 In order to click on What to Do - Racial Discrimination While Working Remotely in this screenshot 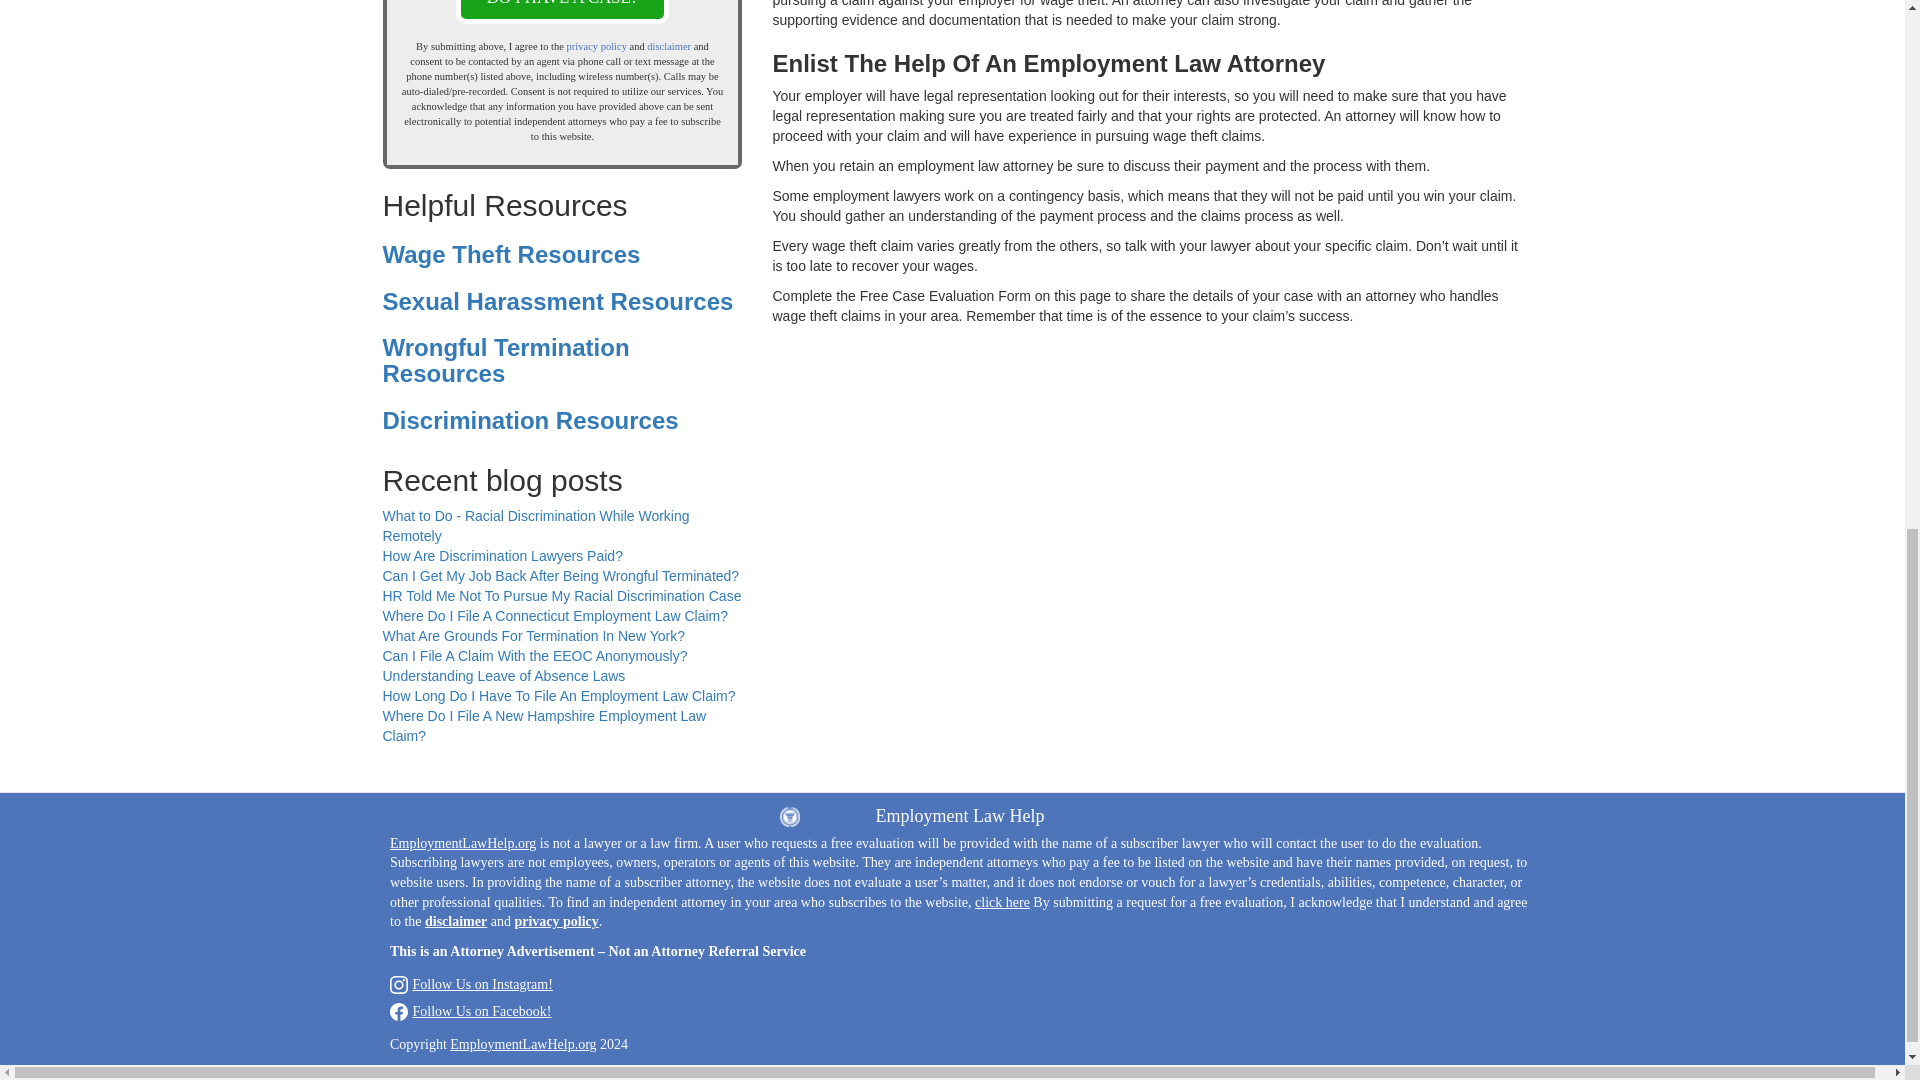, I will do `click(536, 526)`.